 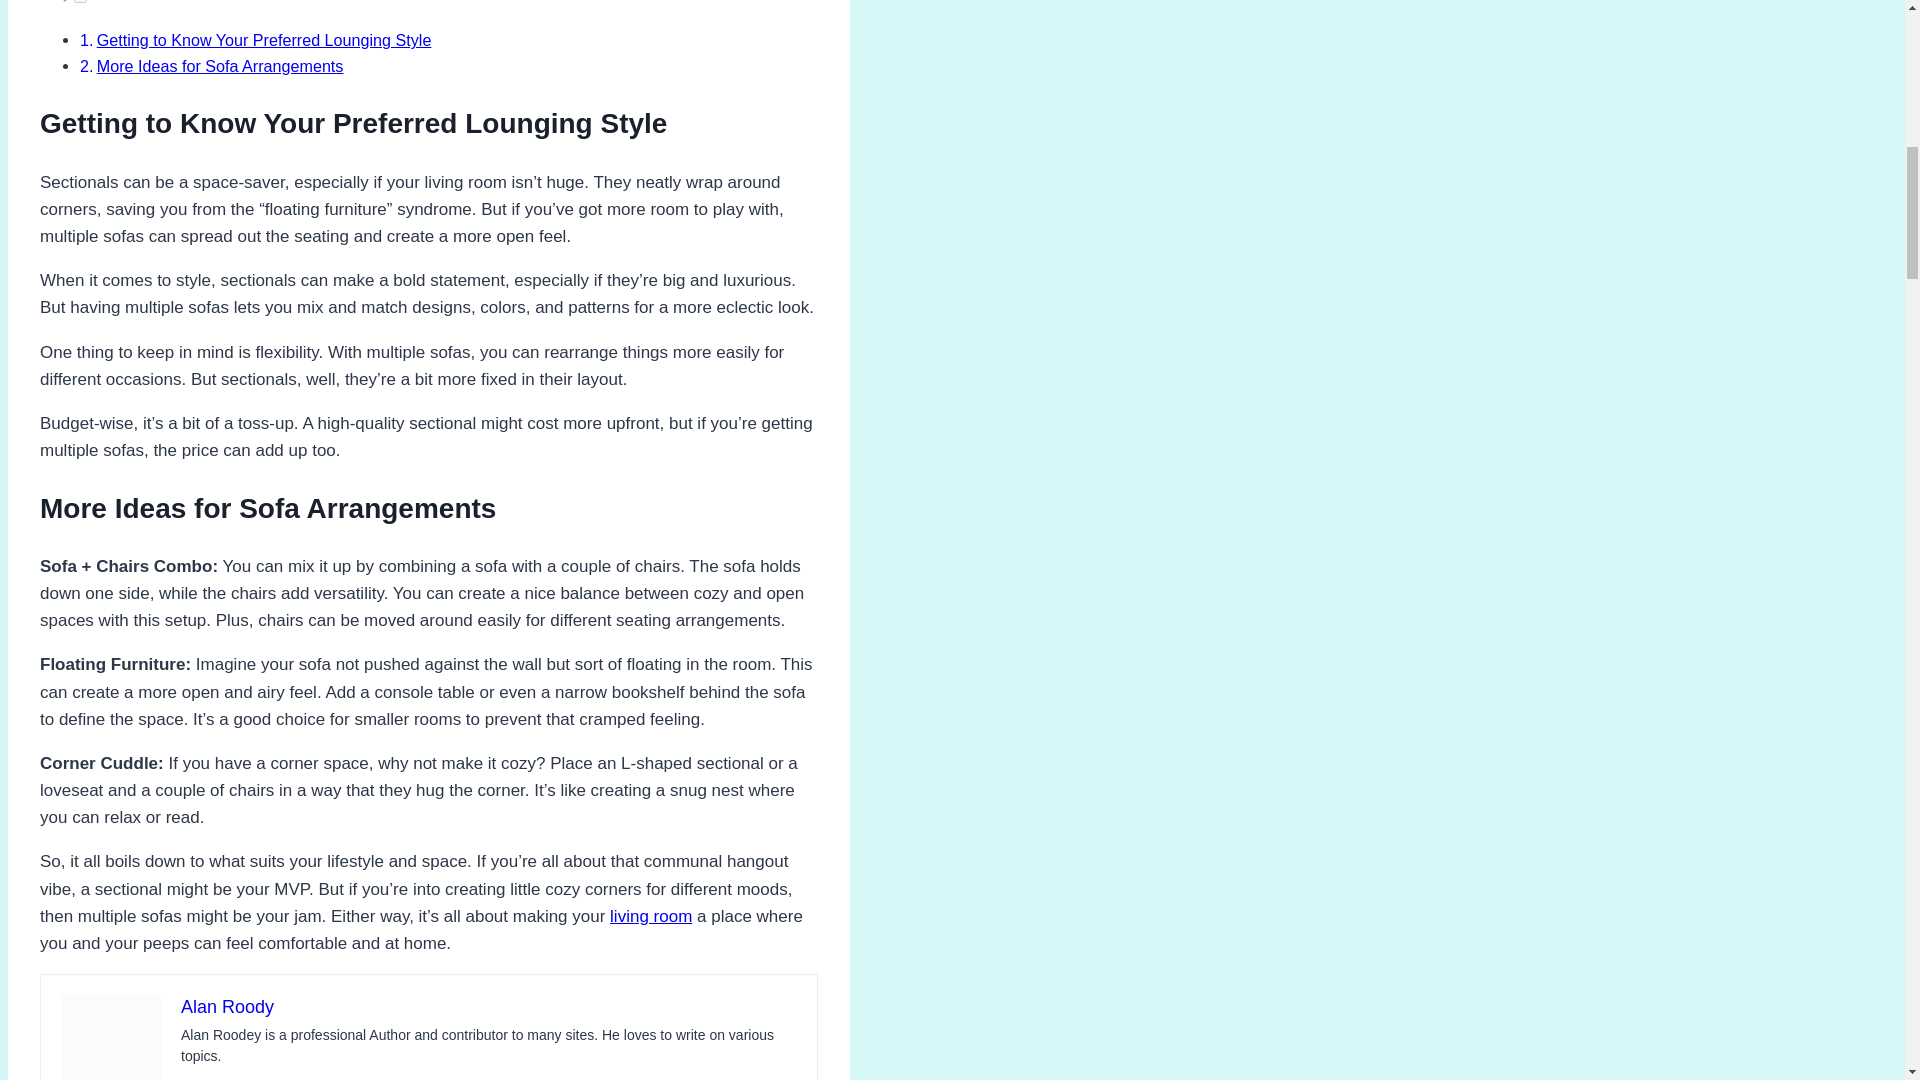 I want to click on Alan Roody, so click(x=227, y=1006).